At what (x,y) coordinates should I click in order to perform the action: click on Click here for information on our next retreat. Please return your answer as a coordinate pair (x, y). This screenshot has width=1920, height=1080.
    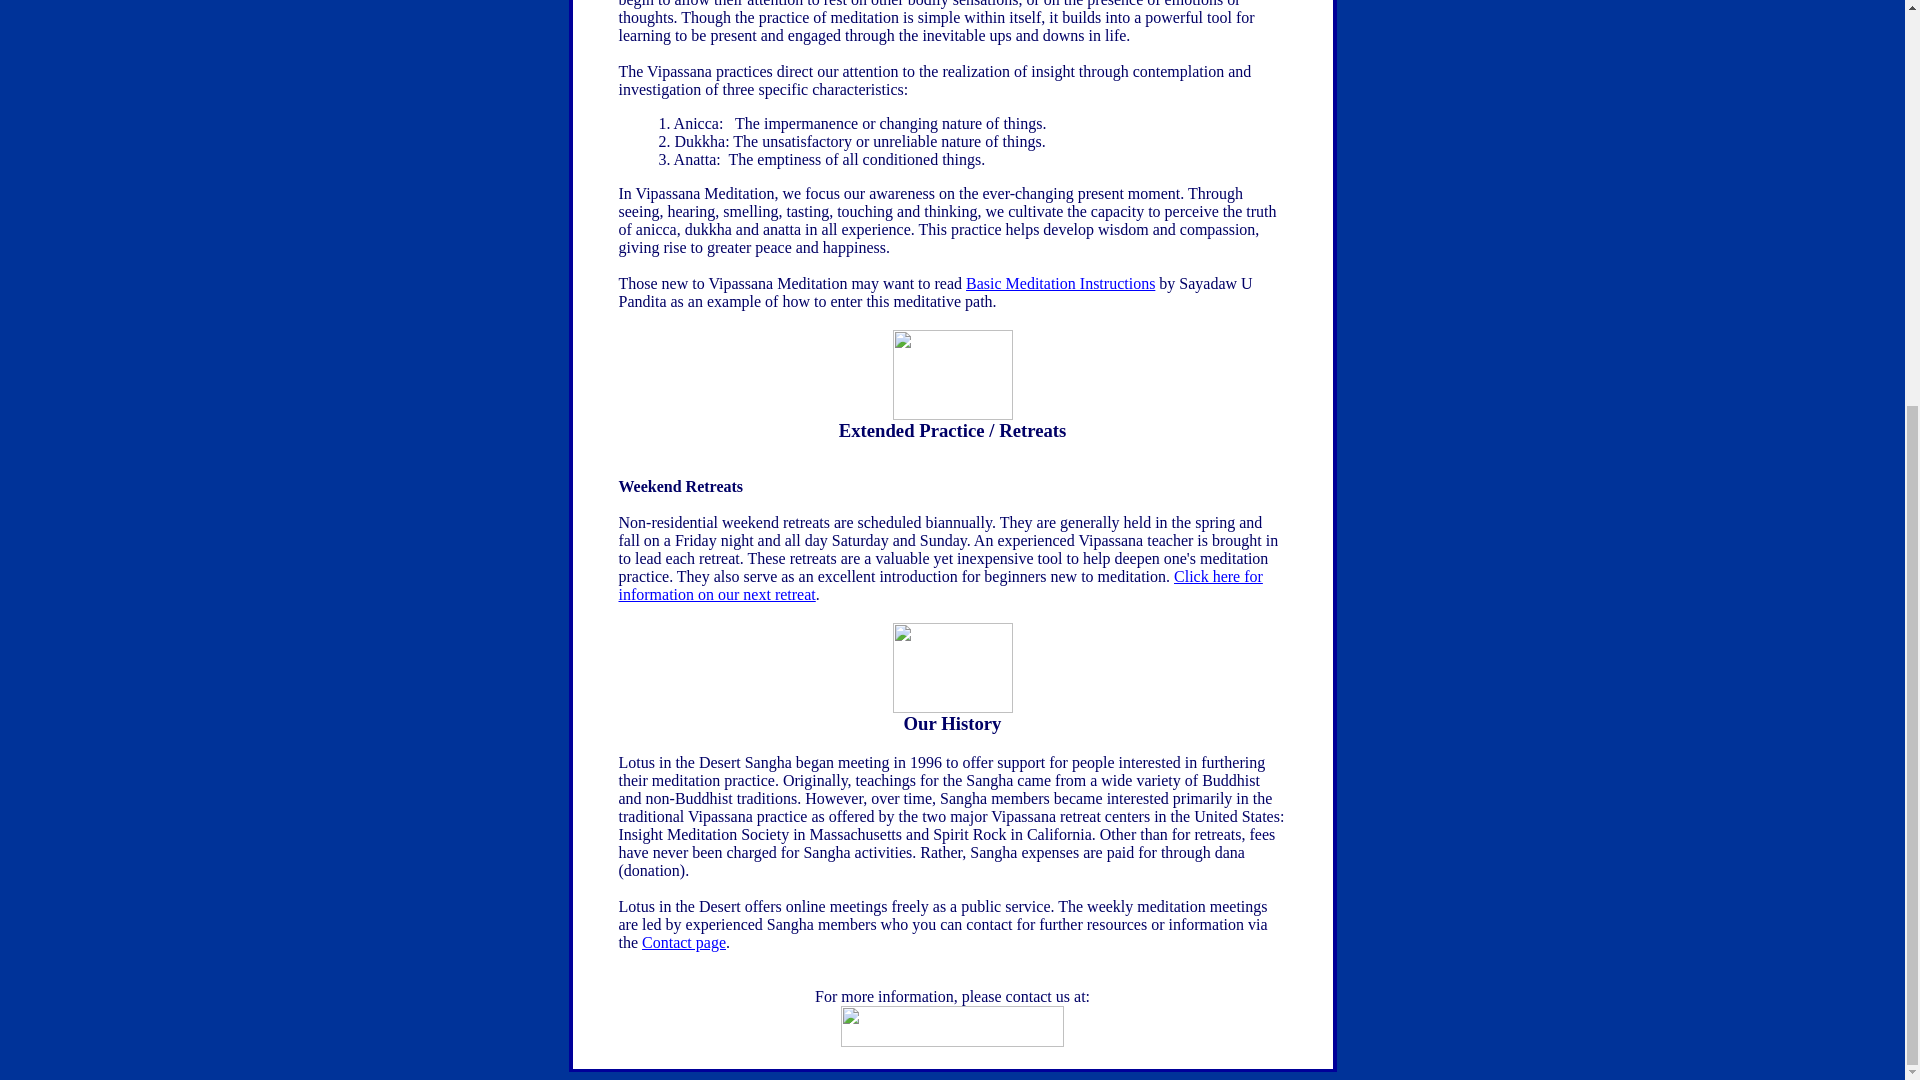
    Looking at the image, I should click on (940, 585).